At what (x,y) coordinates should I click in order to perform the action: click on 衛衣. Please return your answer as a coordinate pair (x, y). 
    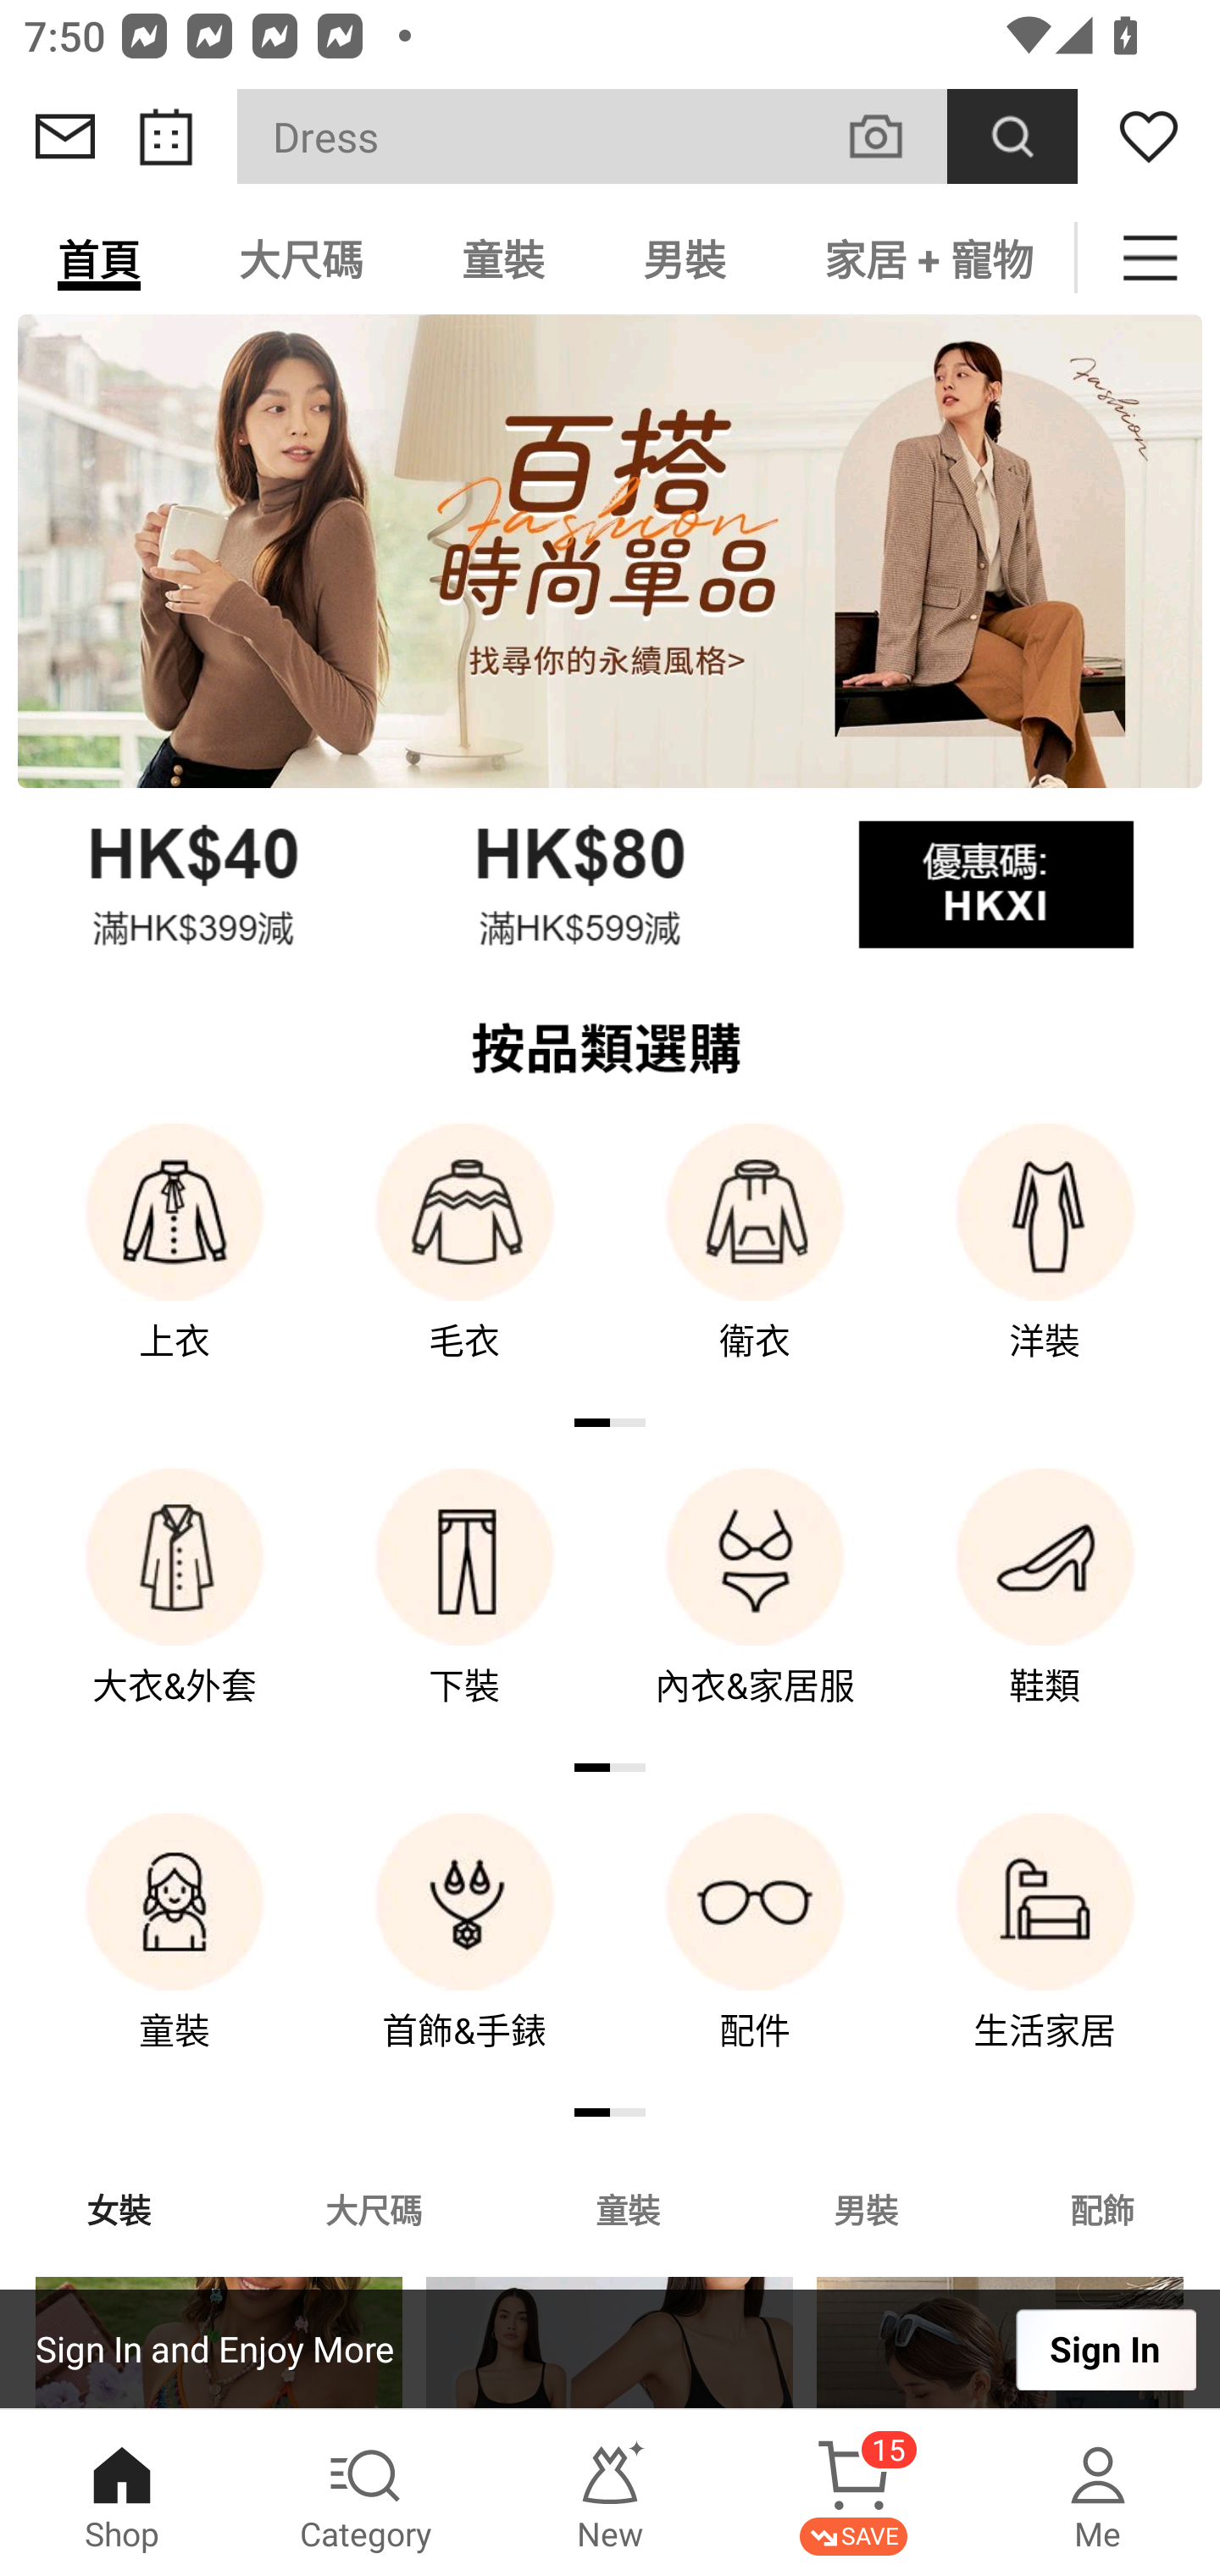
    Looking at the image, I should click on (755, 1264).